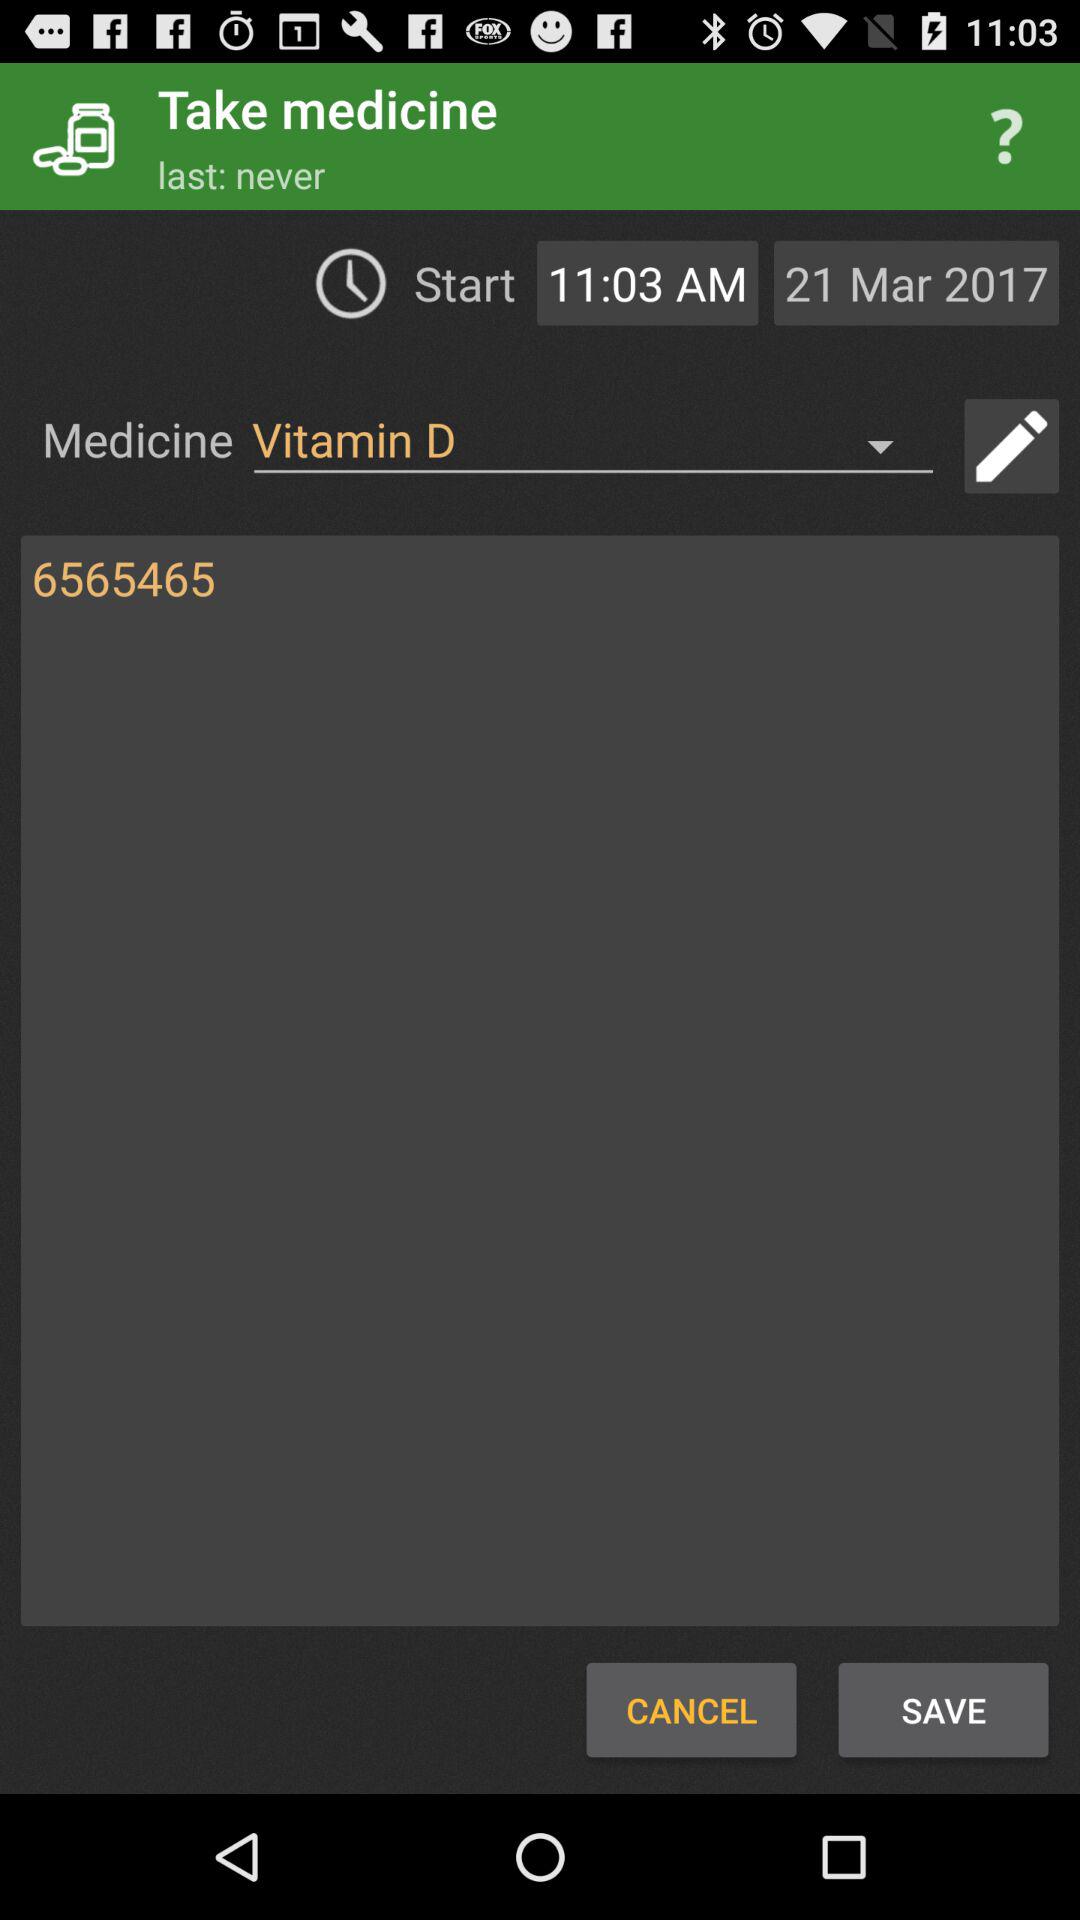 This screenshot has width=1080, height=1920. Describe the element at coordinates (1012, 446) in the screenshot. I see `edit name` at that location.